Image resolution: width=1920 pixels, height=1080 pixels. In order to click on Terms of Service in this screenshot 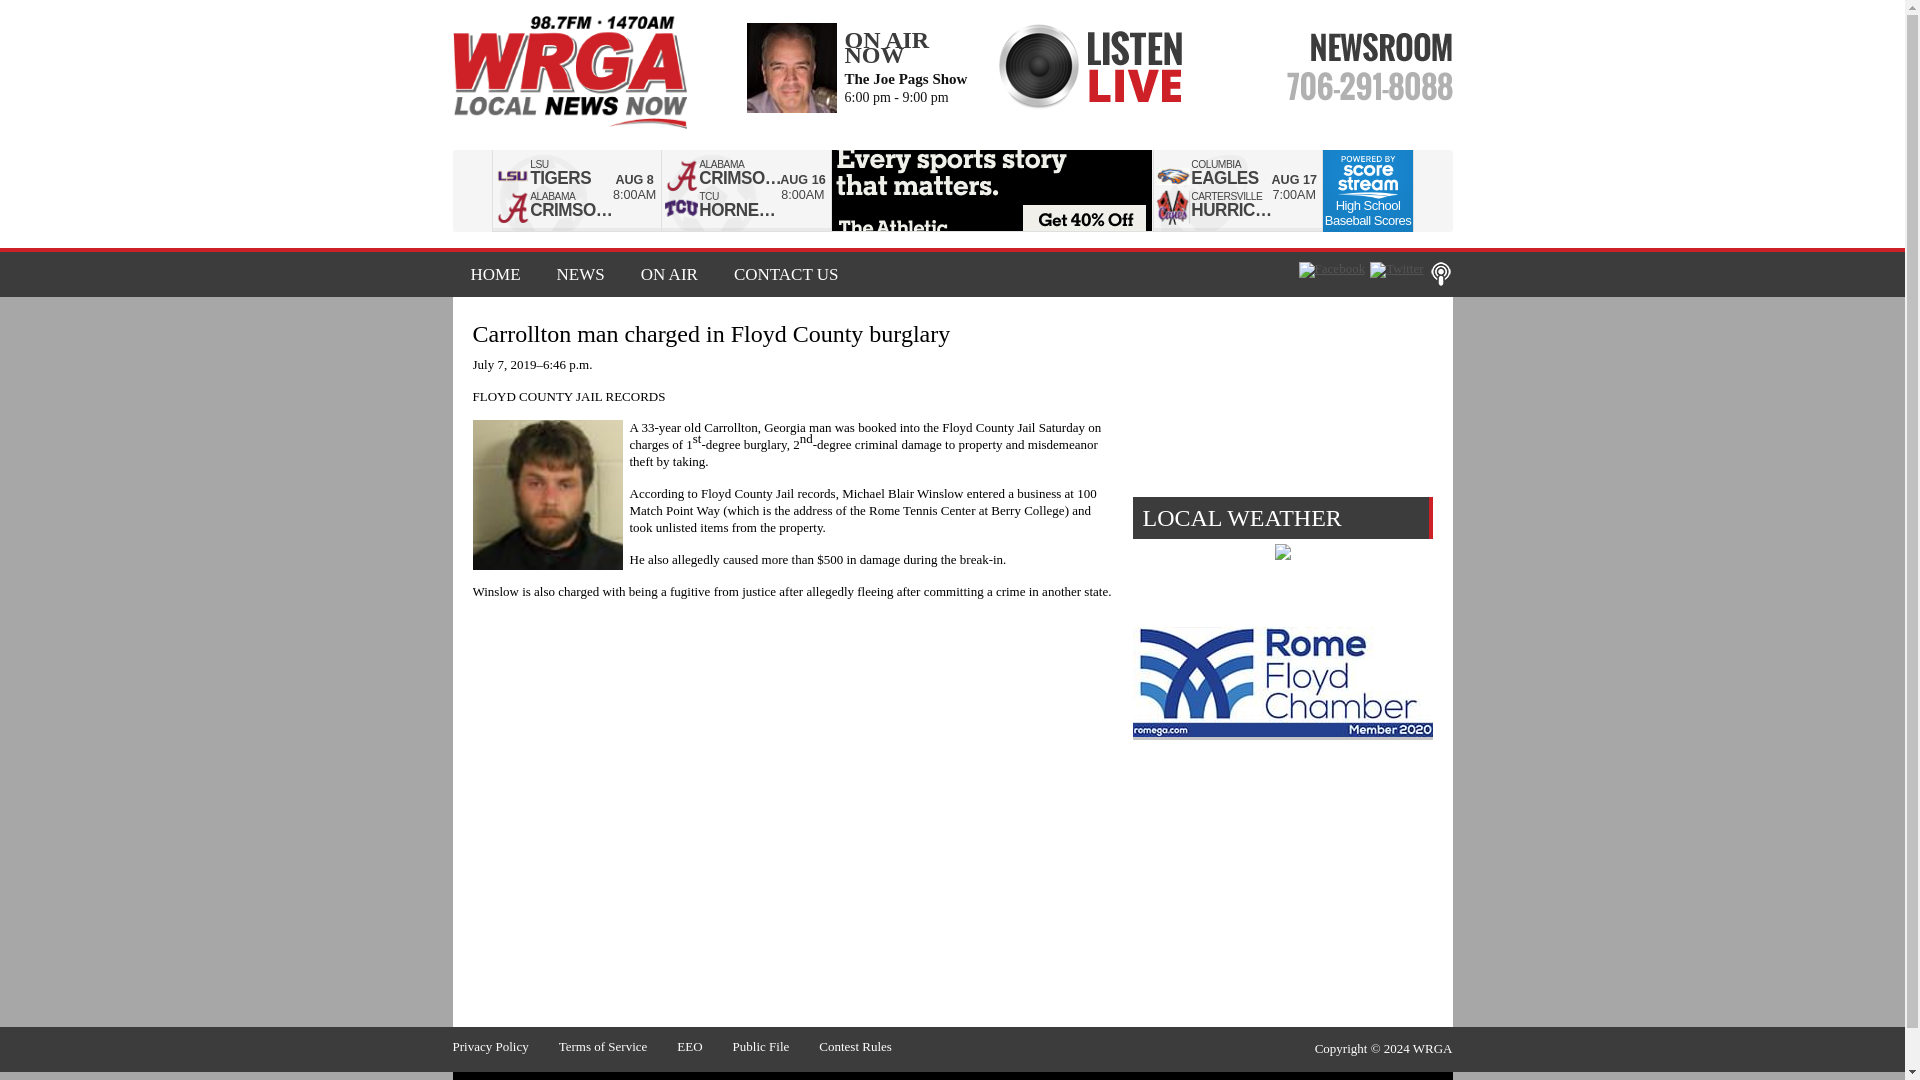, I will do `click(618, 1046)`.